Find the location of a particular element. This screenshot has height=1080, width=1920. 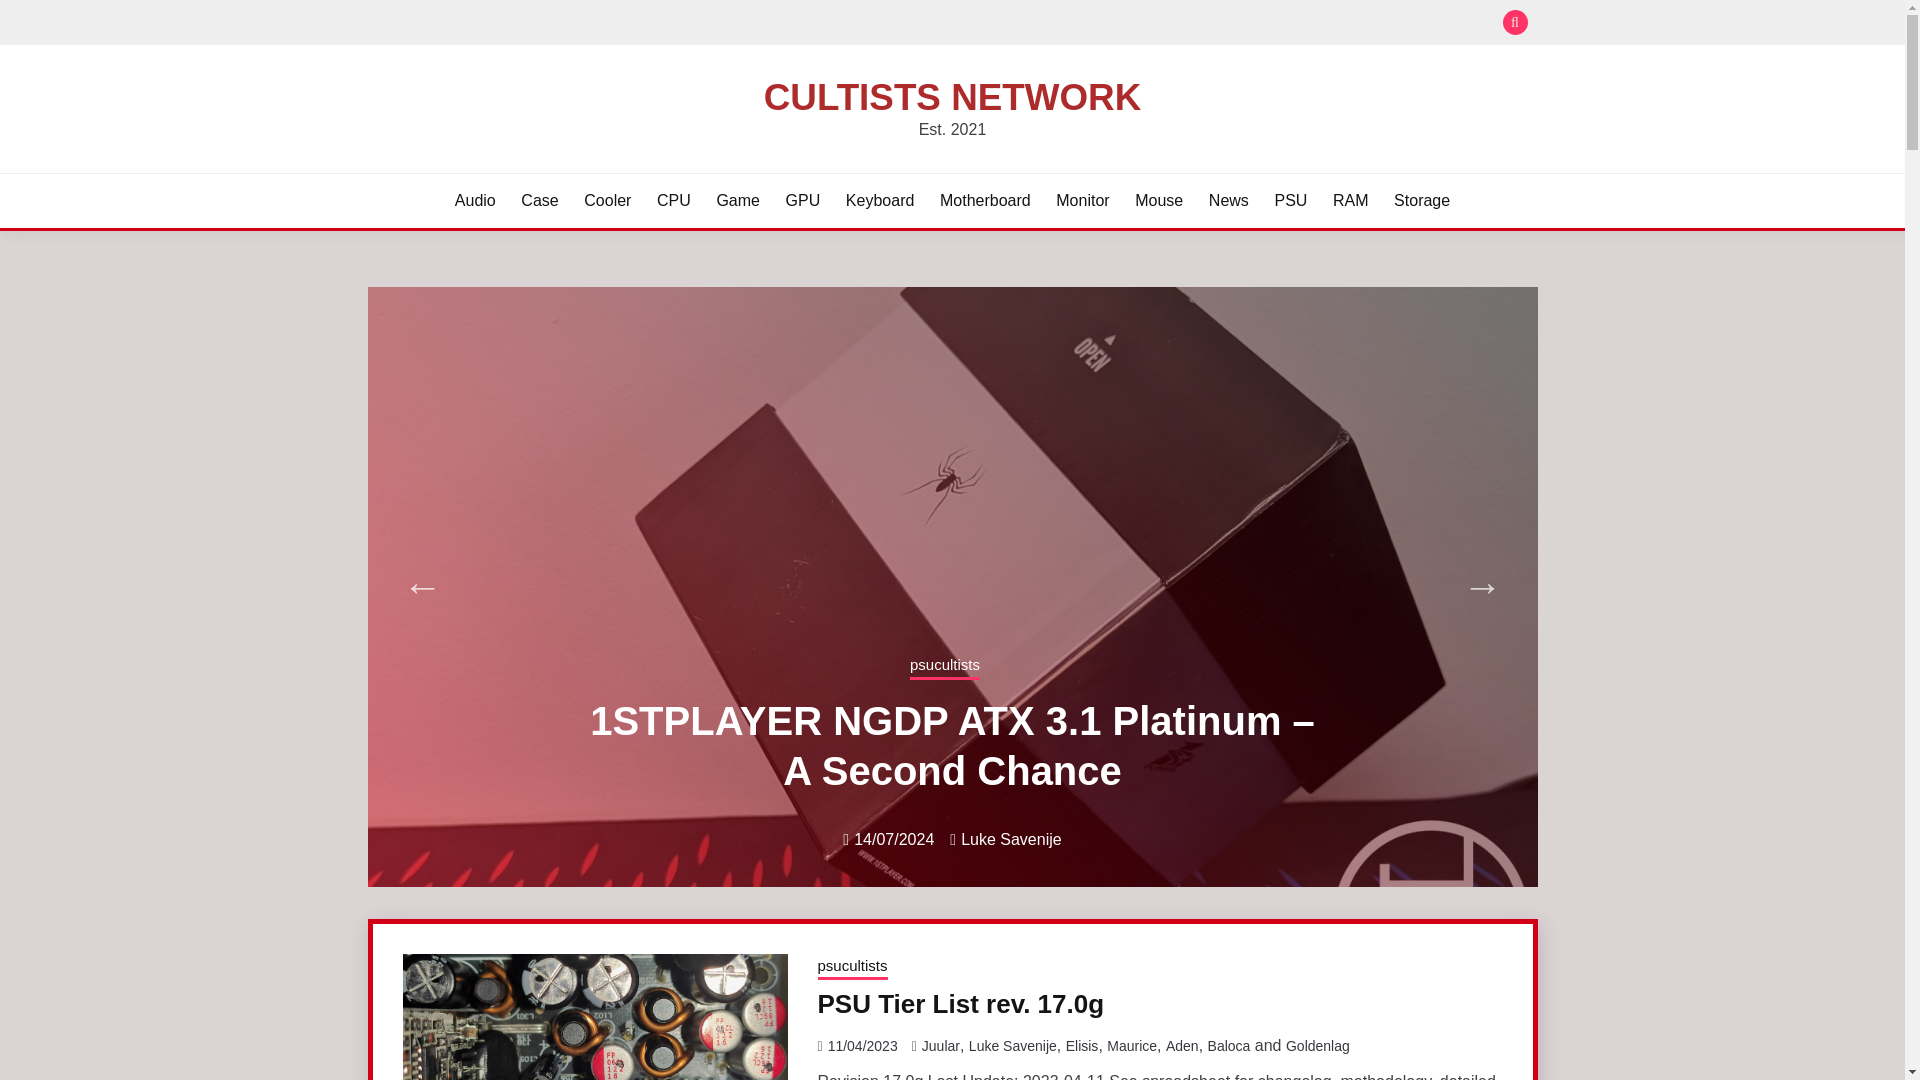

Luke Savenije is located at coordinates (1011, 840).